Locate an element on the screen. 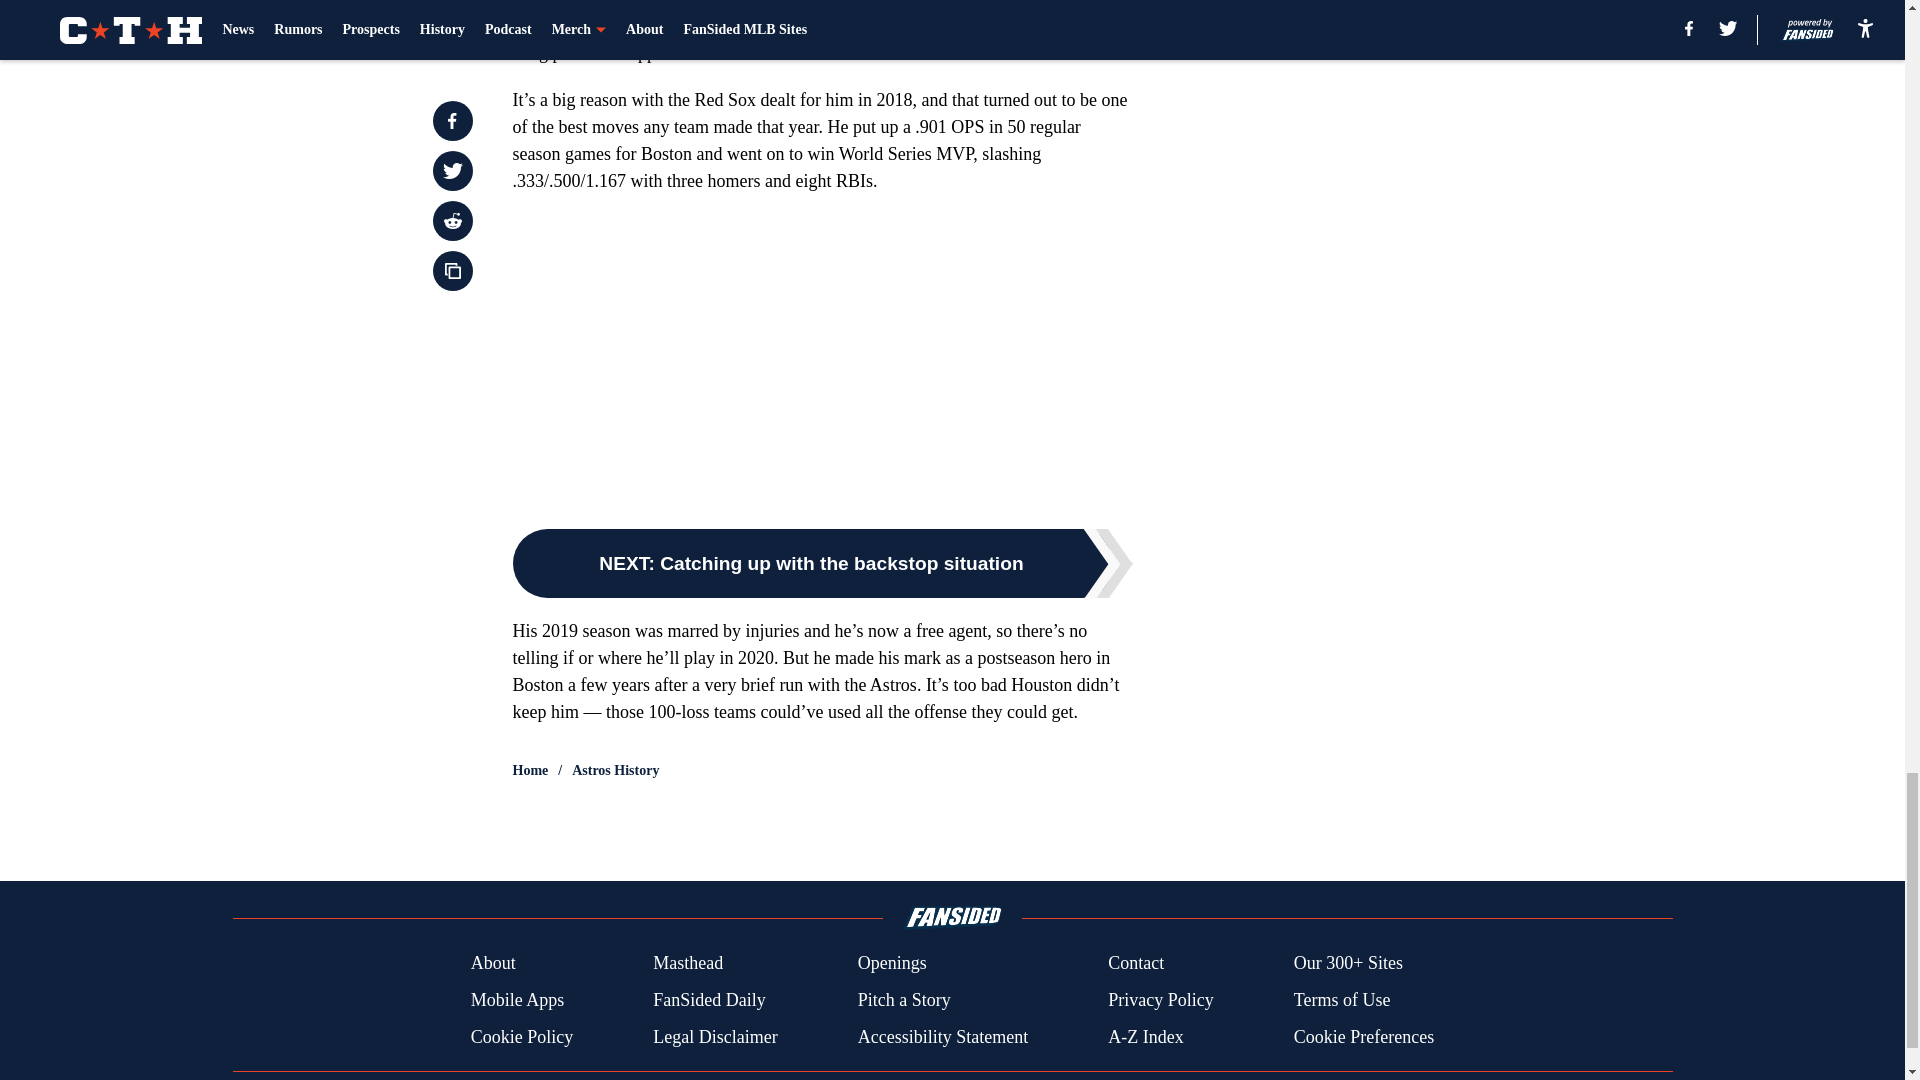 Image resolution: width=1920 pixels, height=1080 pixels. Contact is located at coordinates (1135, 964).